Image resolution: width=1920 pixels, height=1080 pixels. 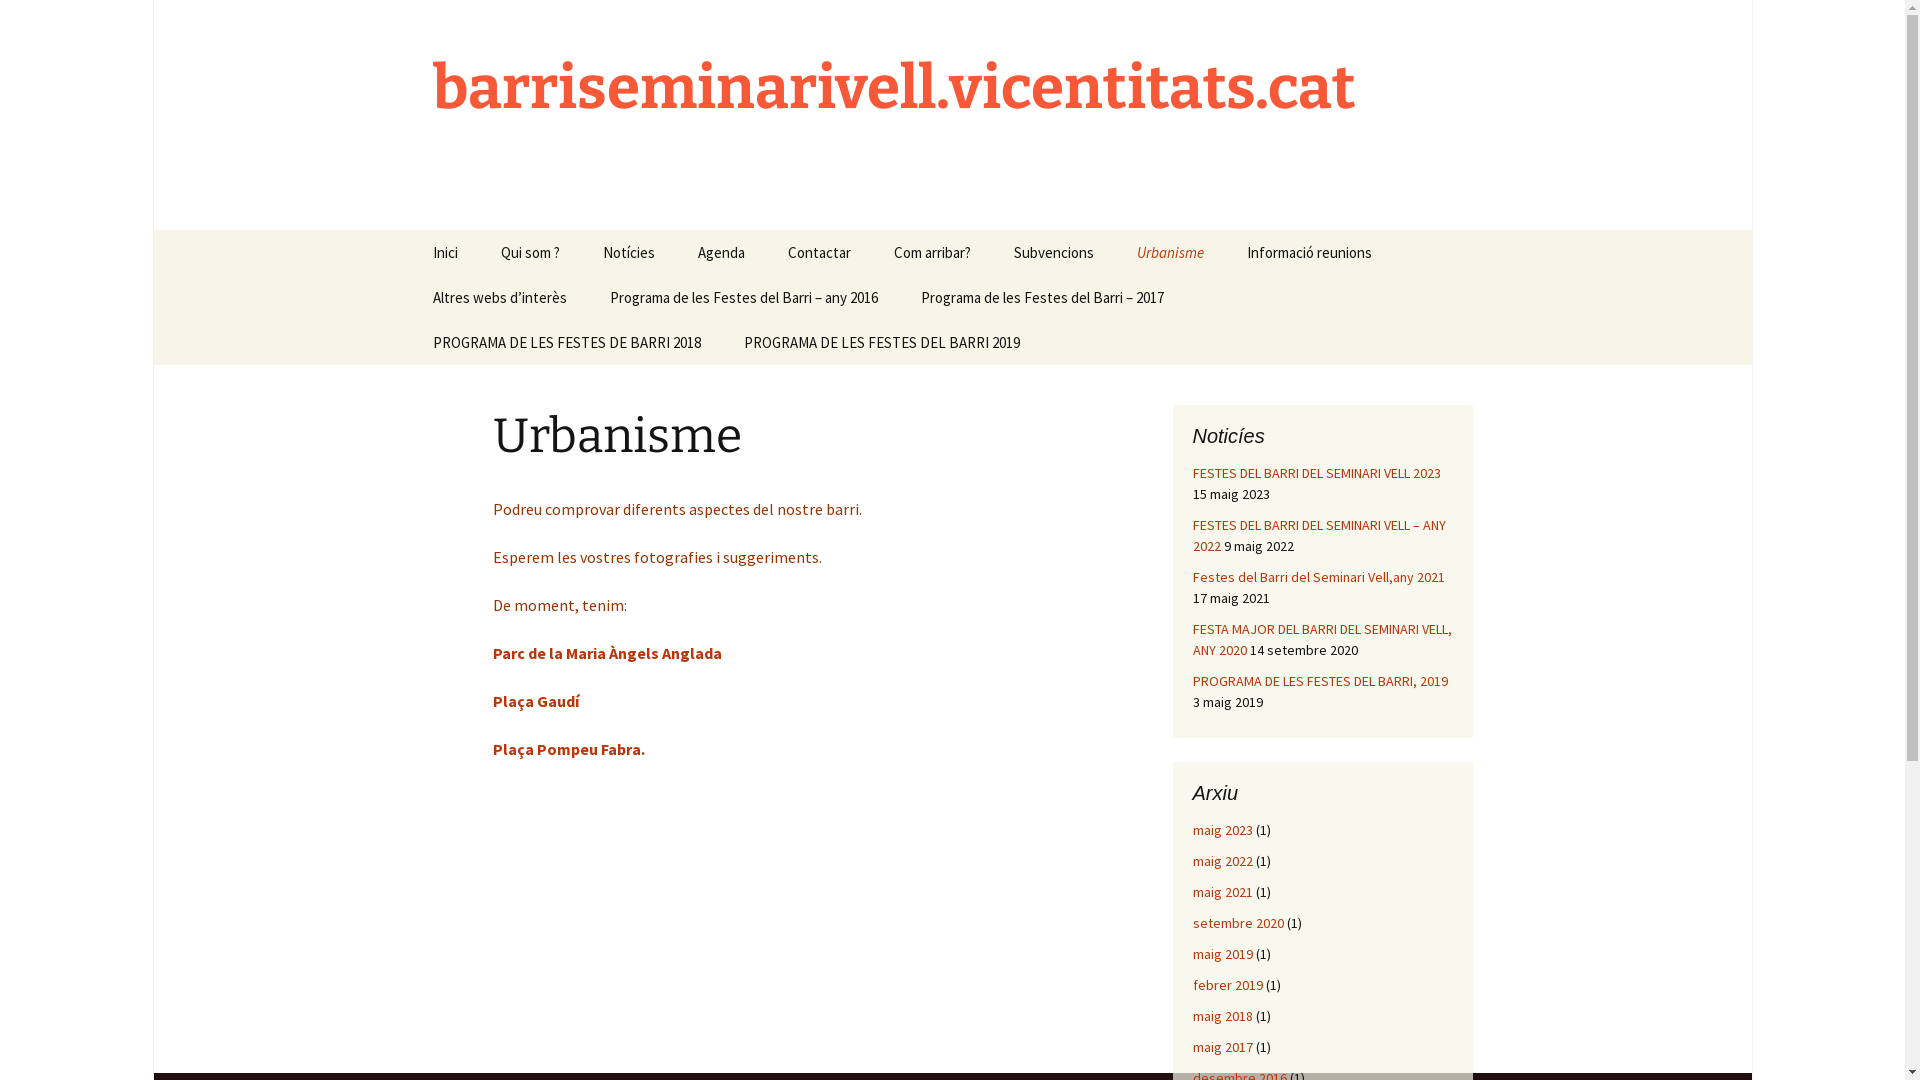 I want to click on maig 2022, so click(x=1222, y=861).